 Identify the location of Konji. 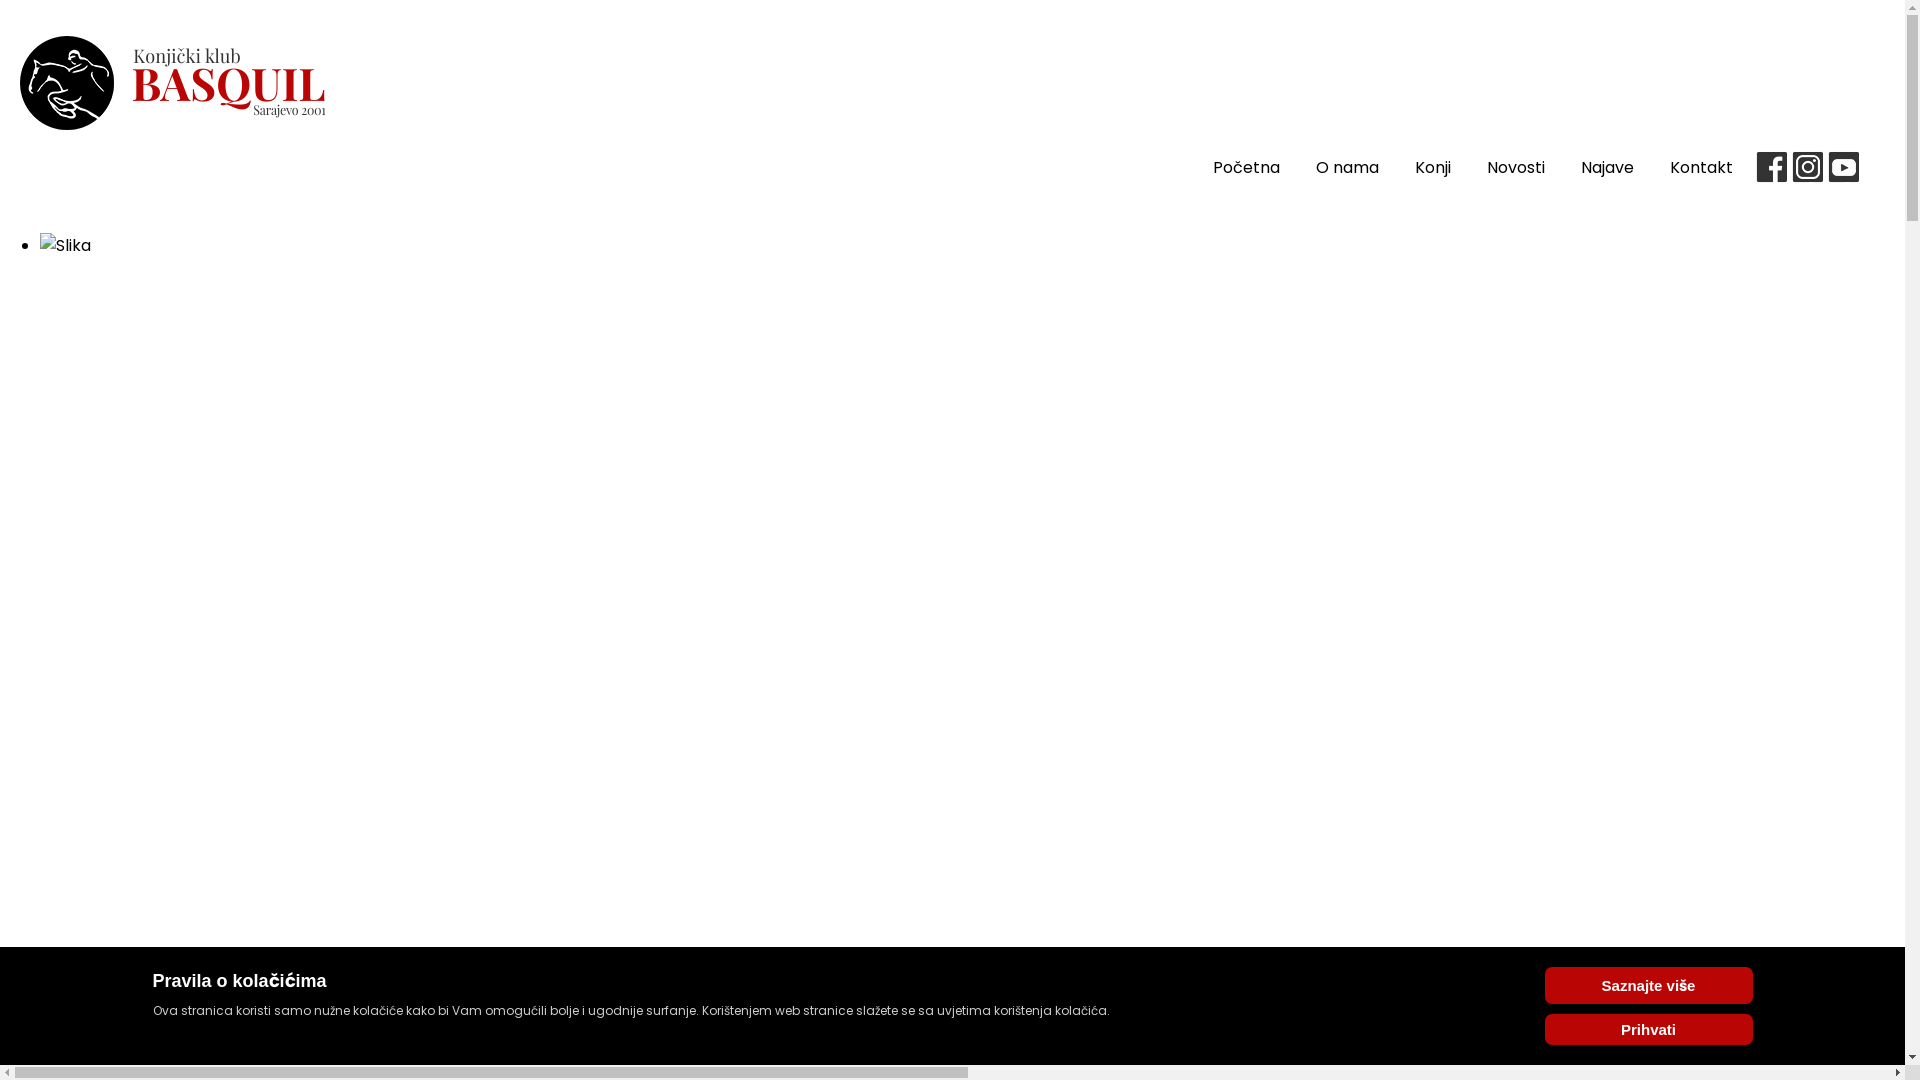
(1433, 167).